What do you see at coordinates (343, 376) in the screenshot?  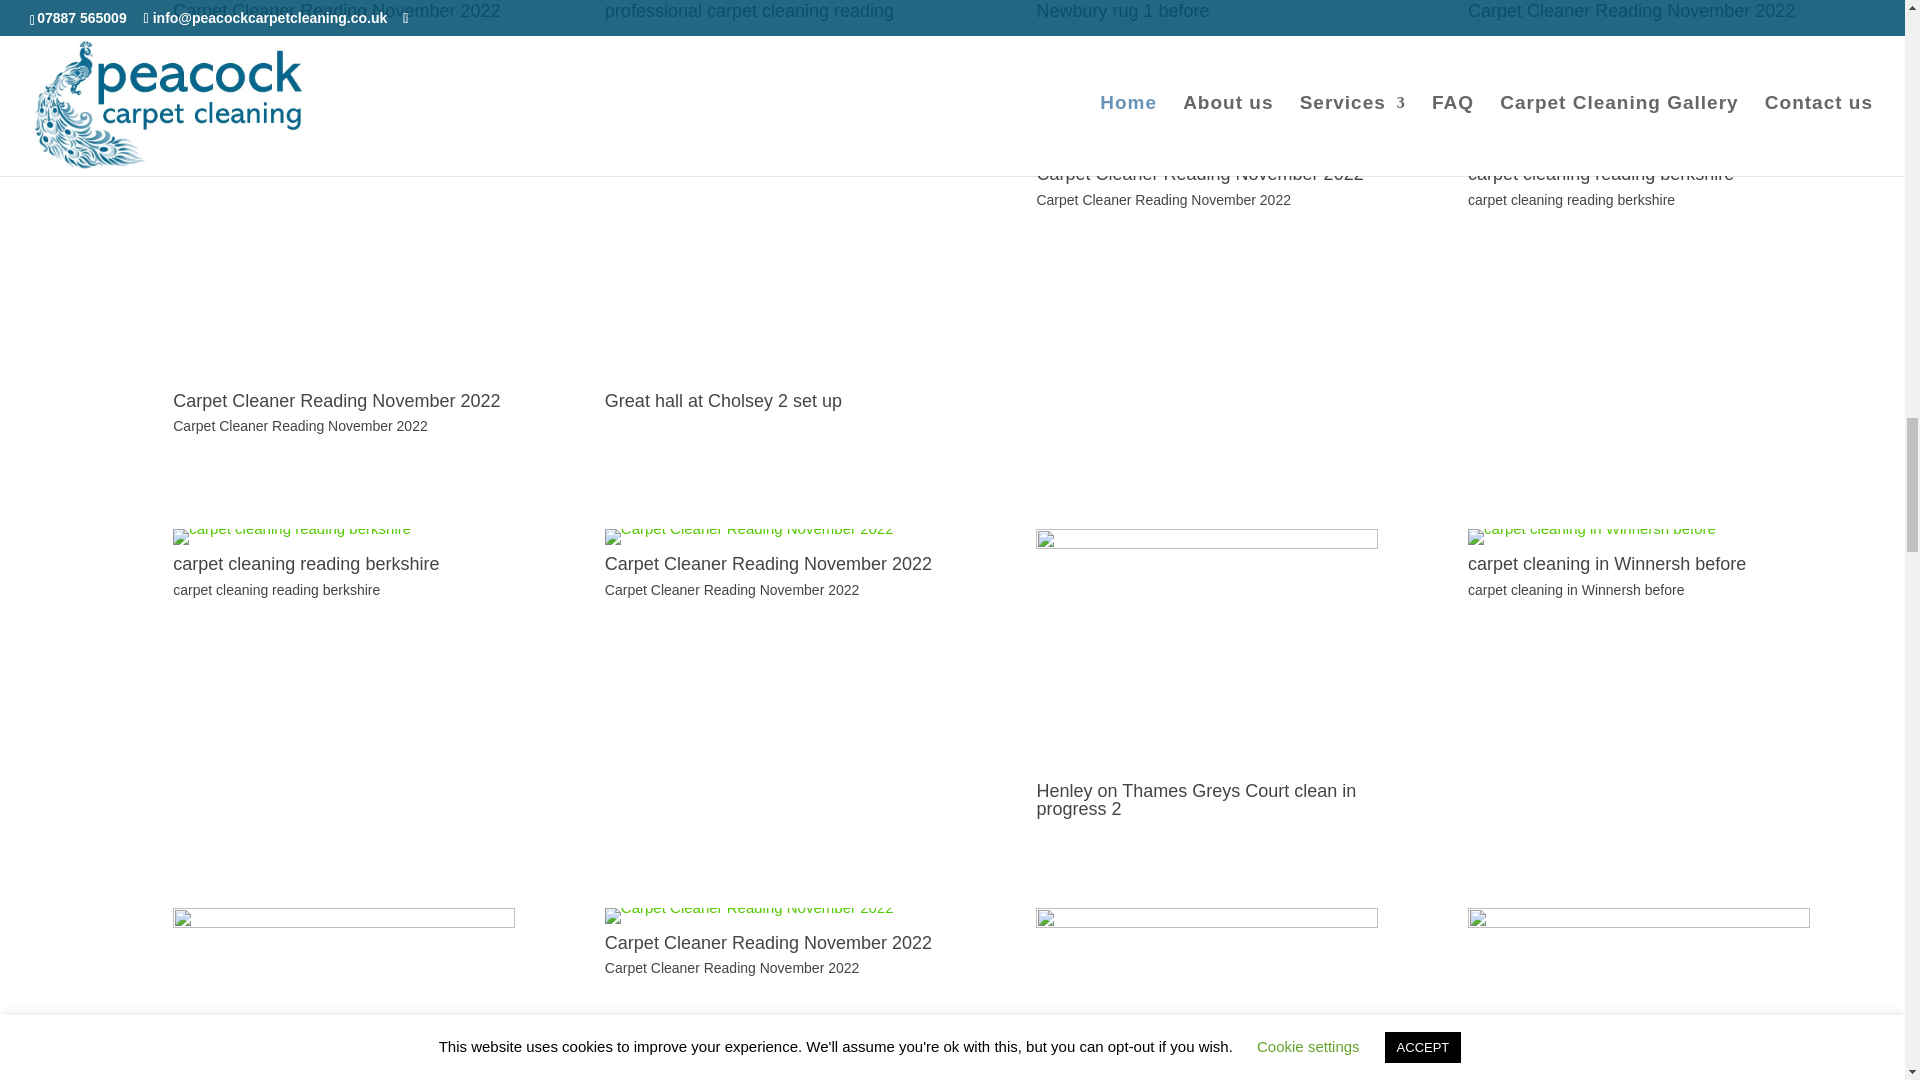 I see `Carpet Cleaner Reading November 2022` at bounding box center [343, 376].